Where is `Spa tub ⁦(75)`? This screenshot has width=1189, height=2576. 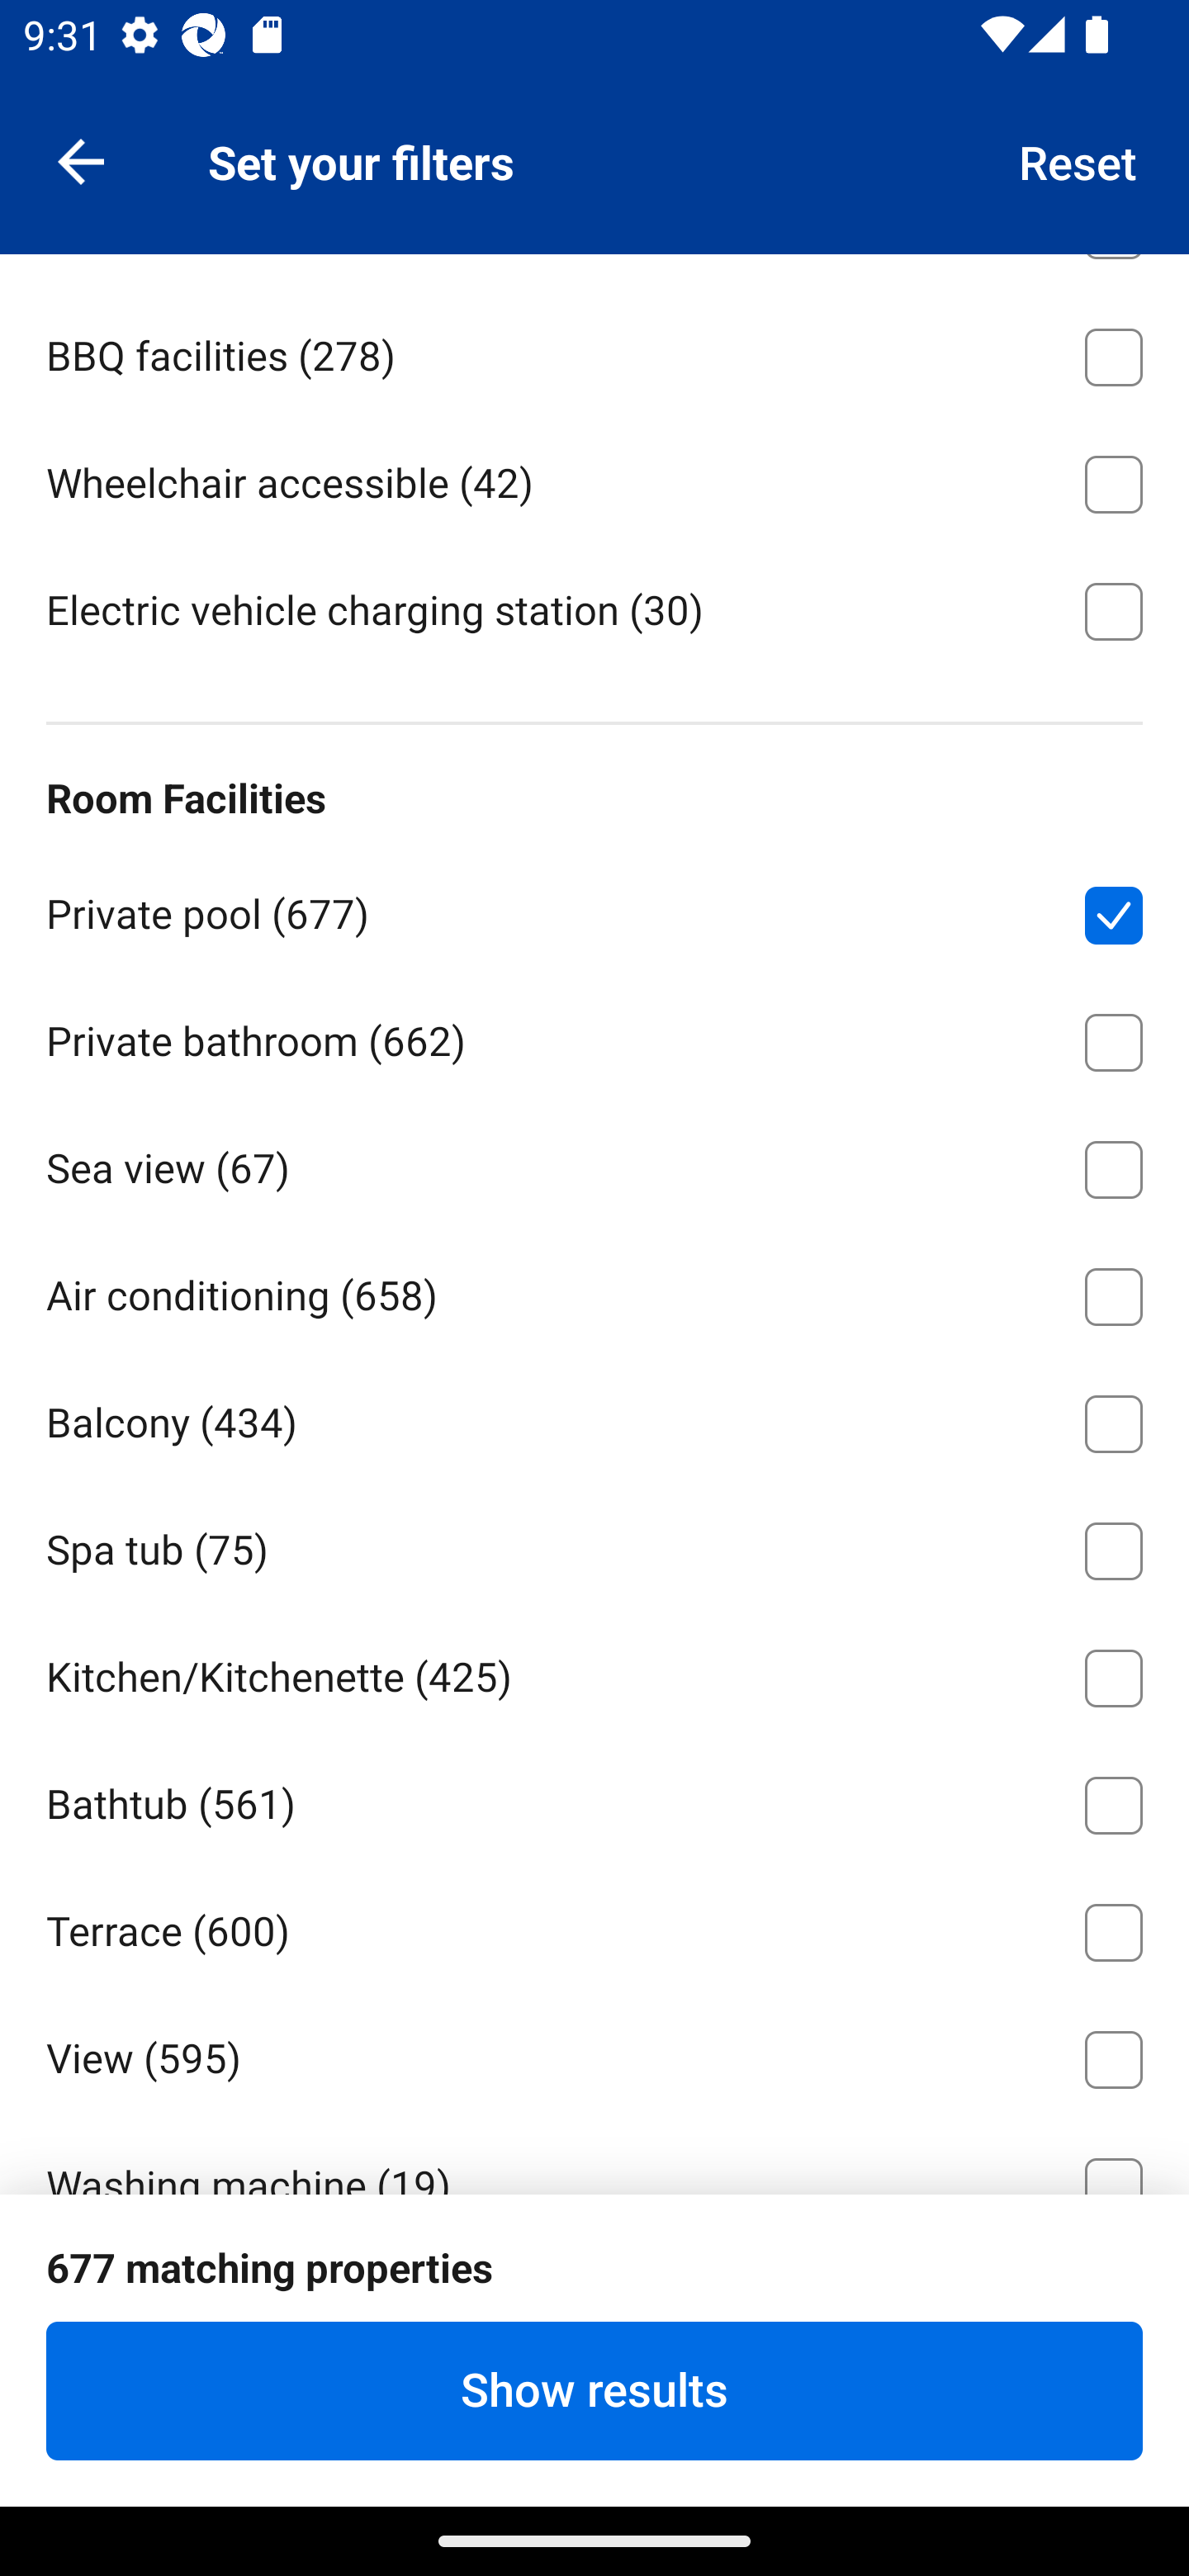 Spa tub ⁦(75) is located at coordinates (594, 1546).